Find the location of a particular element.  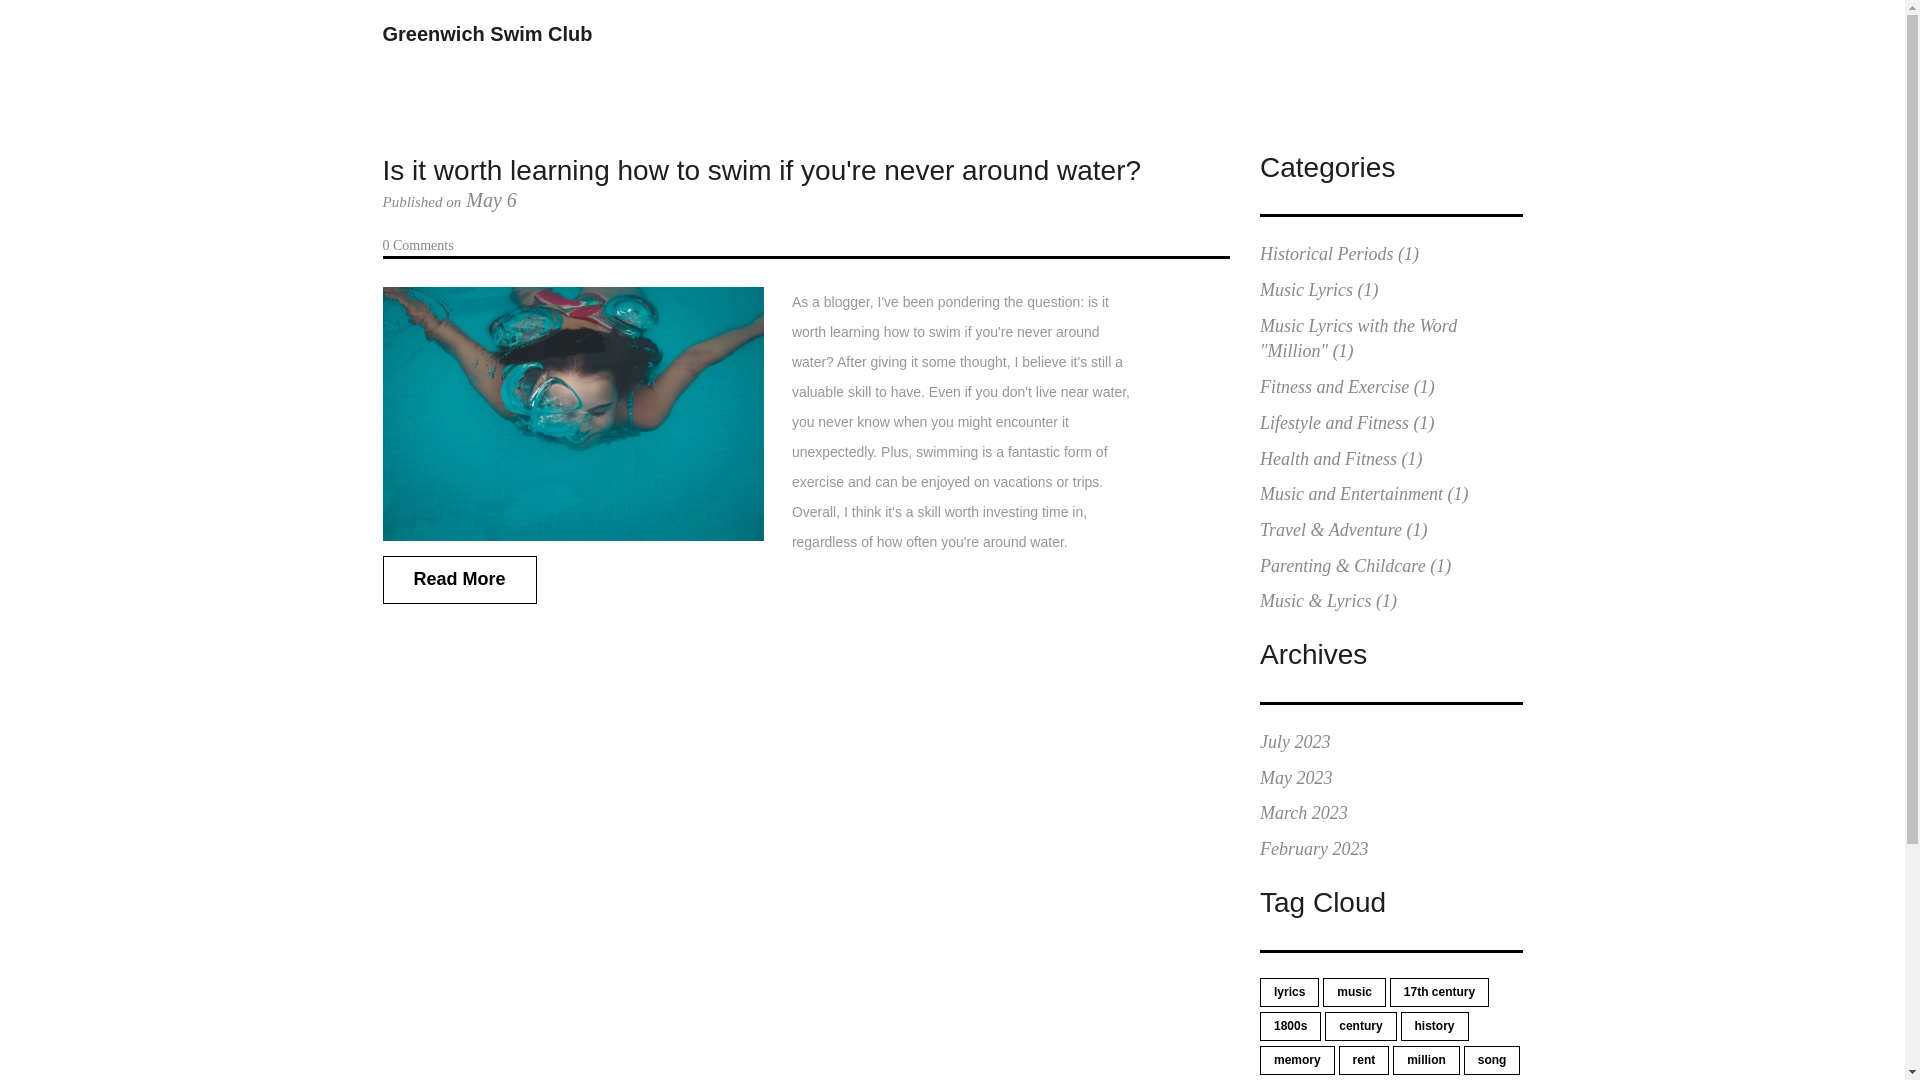

July 2023 is located at coordinates (1294, 742).